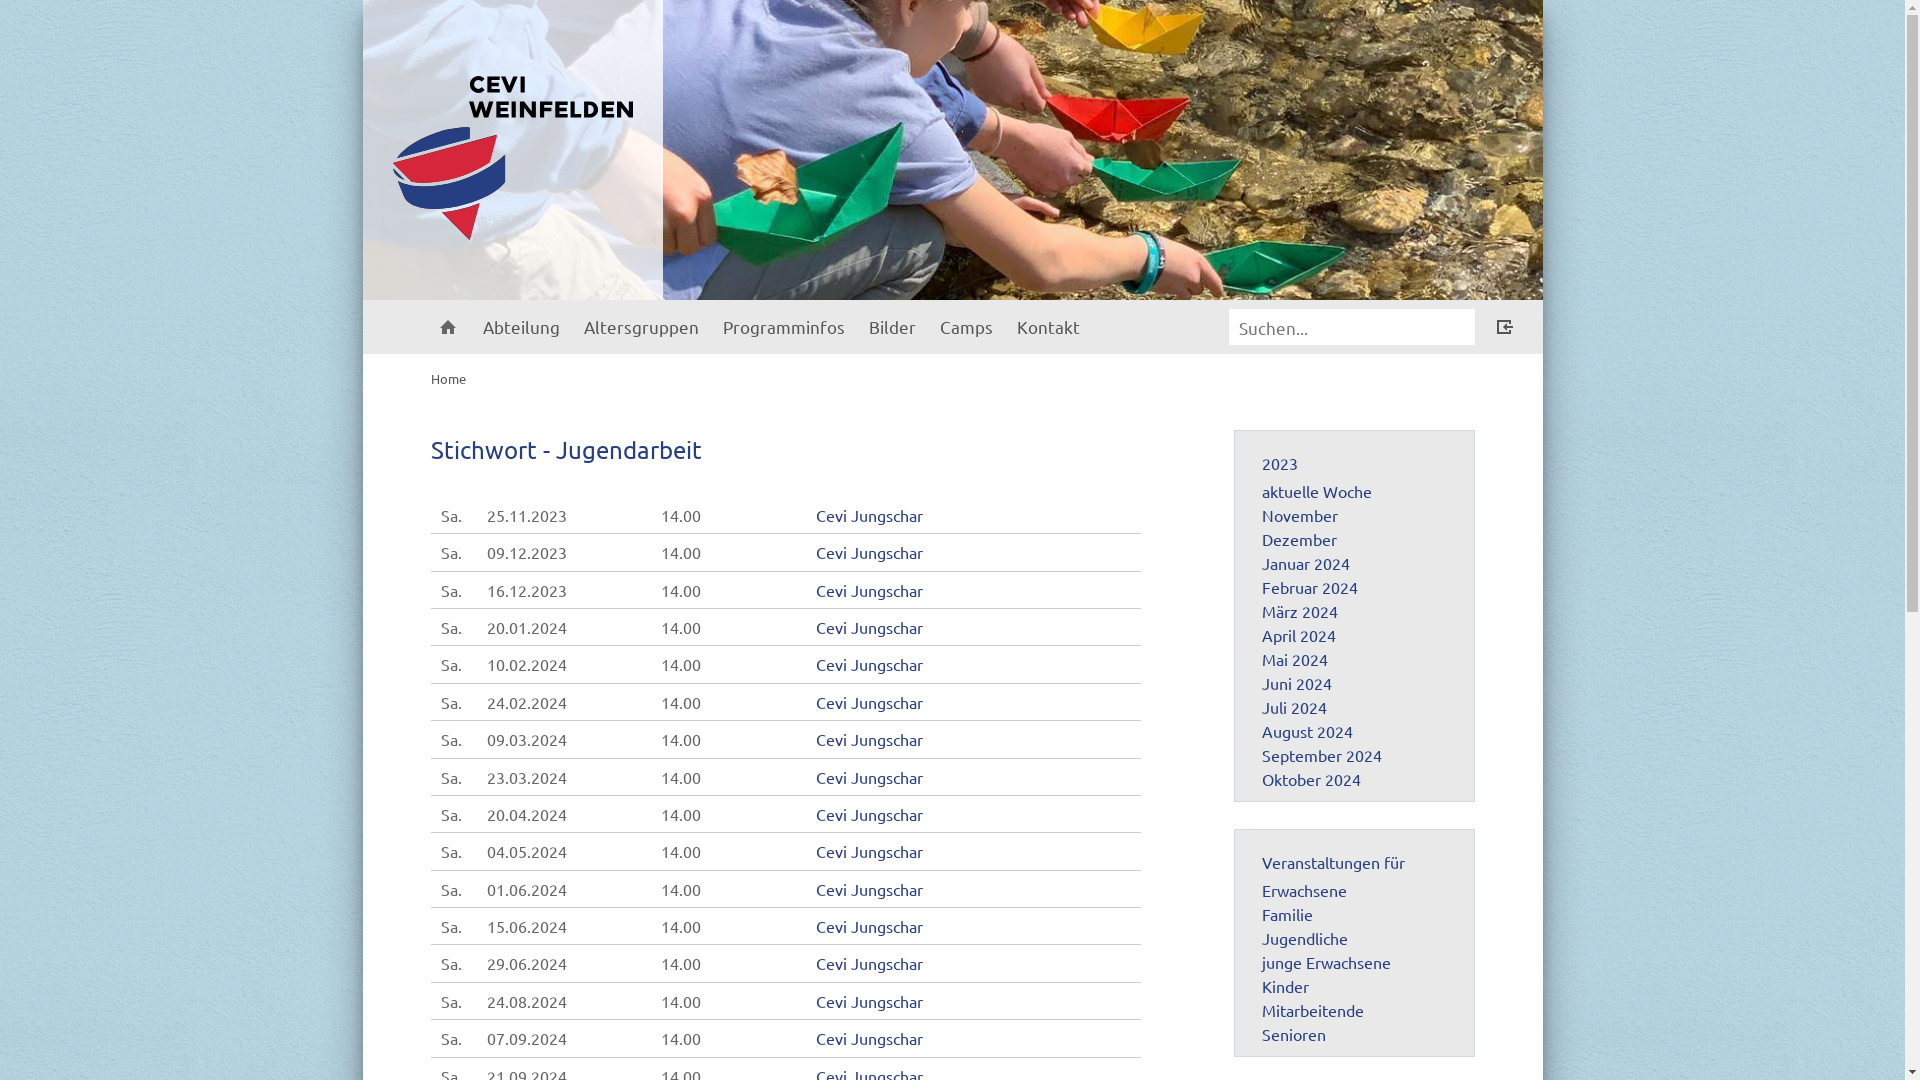 This screenshot has height=1080, width=1920. I want to click on Cevi Jungschar, so click(870, 627).